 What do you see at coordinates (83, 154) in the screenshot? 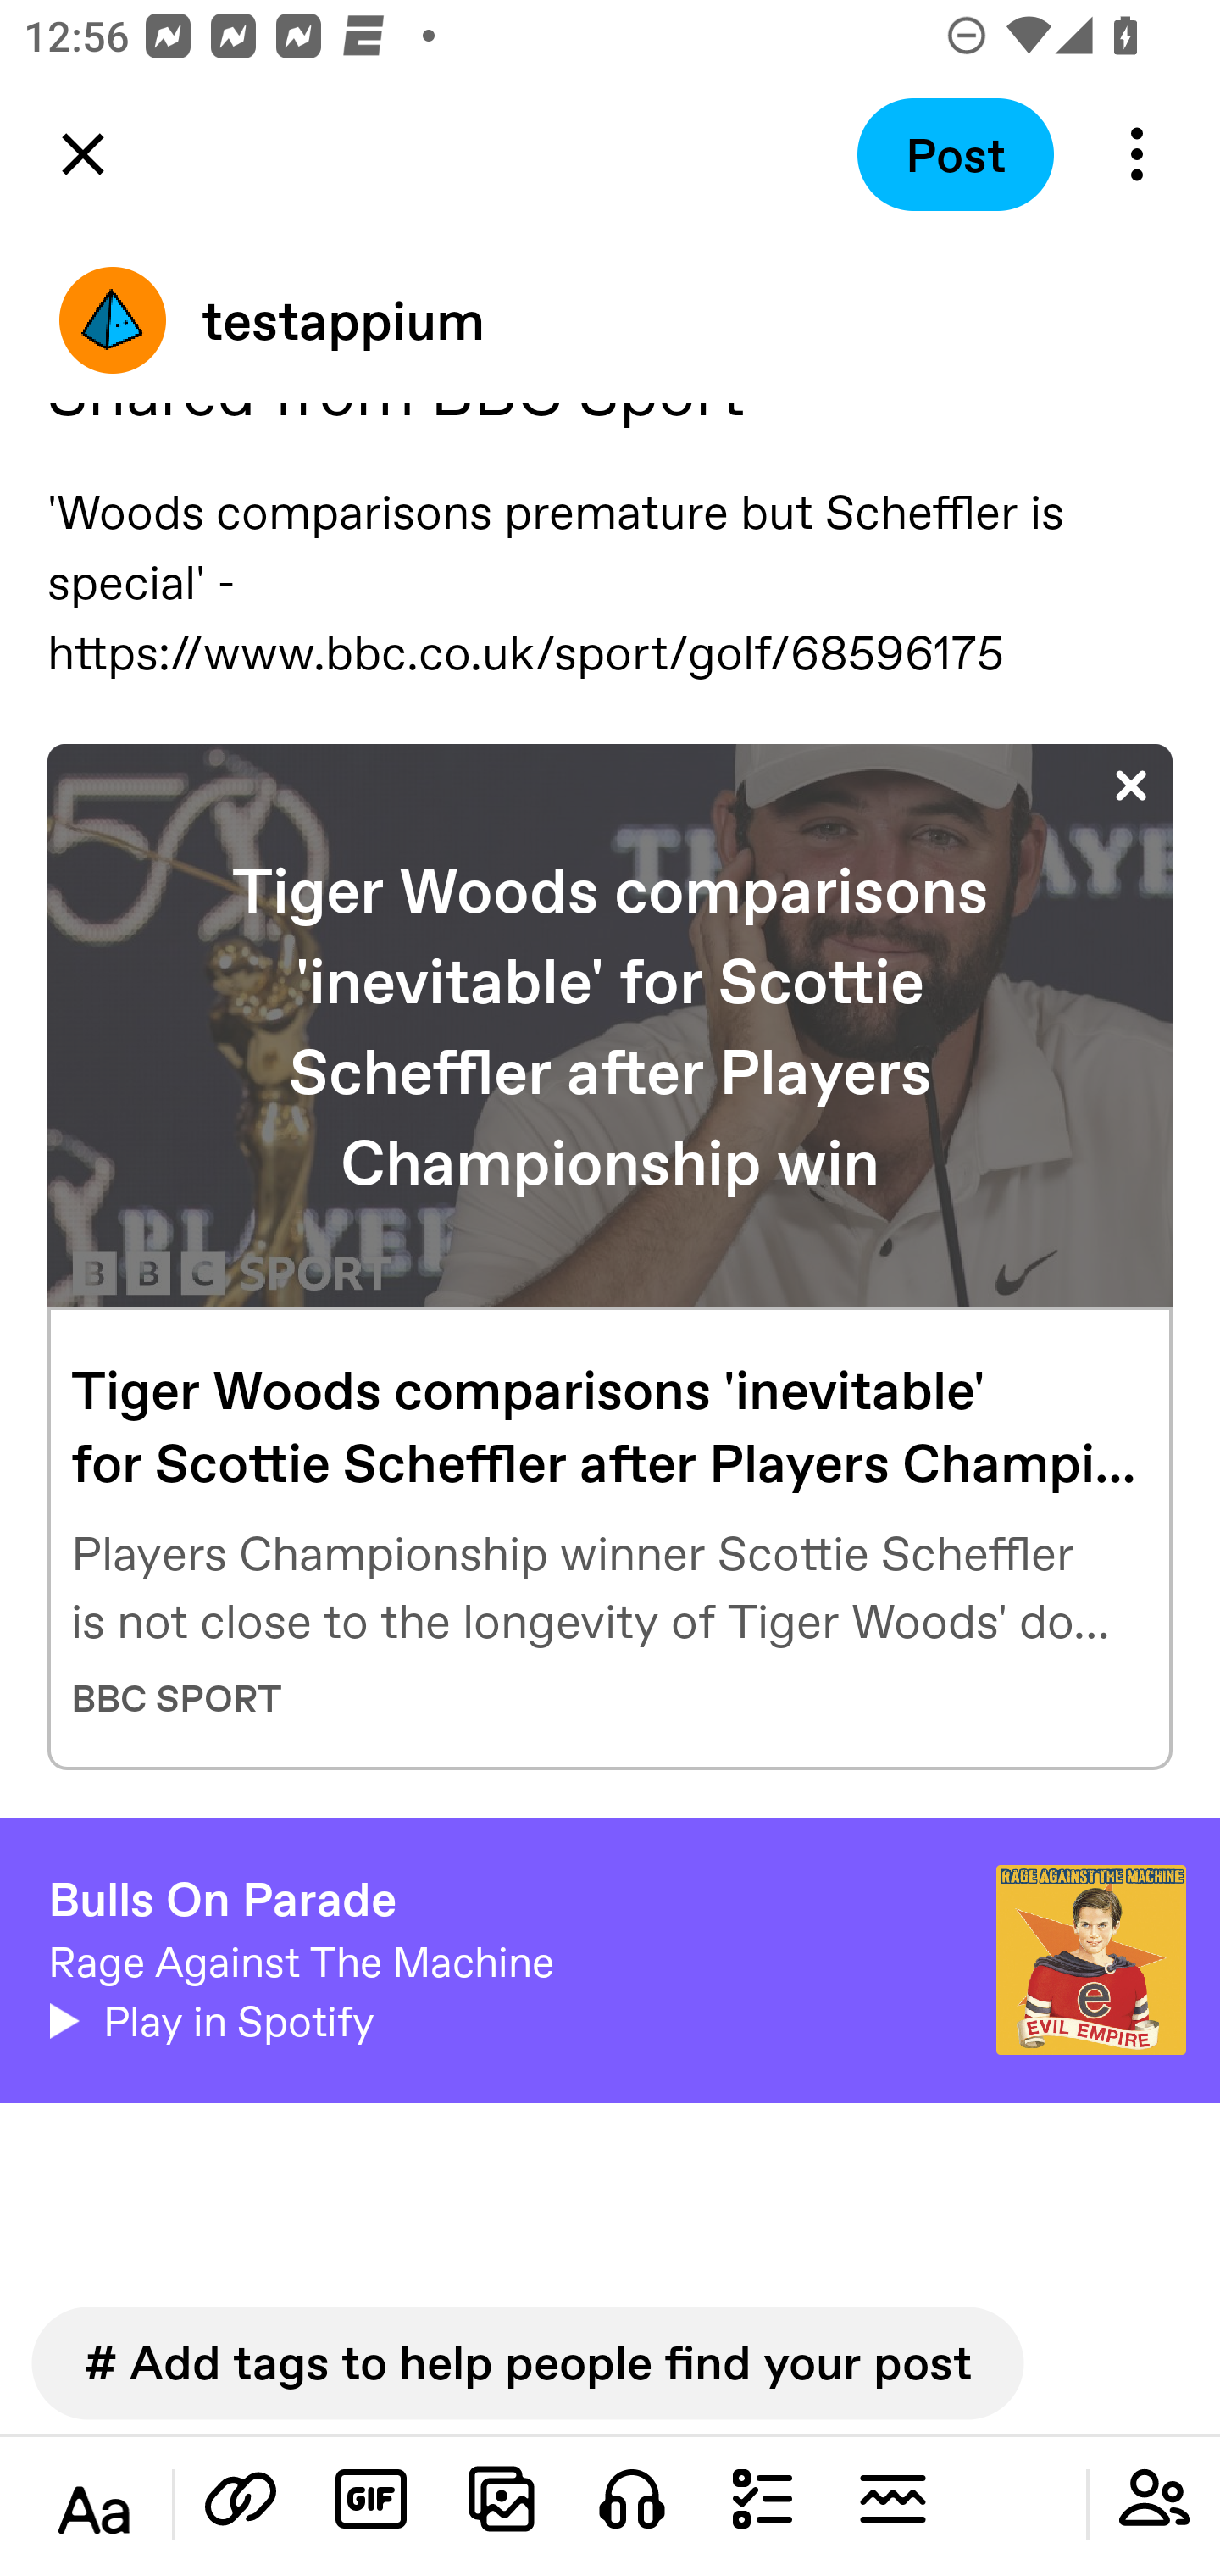
I see `Navigate up` at bounding box center [83, 154].